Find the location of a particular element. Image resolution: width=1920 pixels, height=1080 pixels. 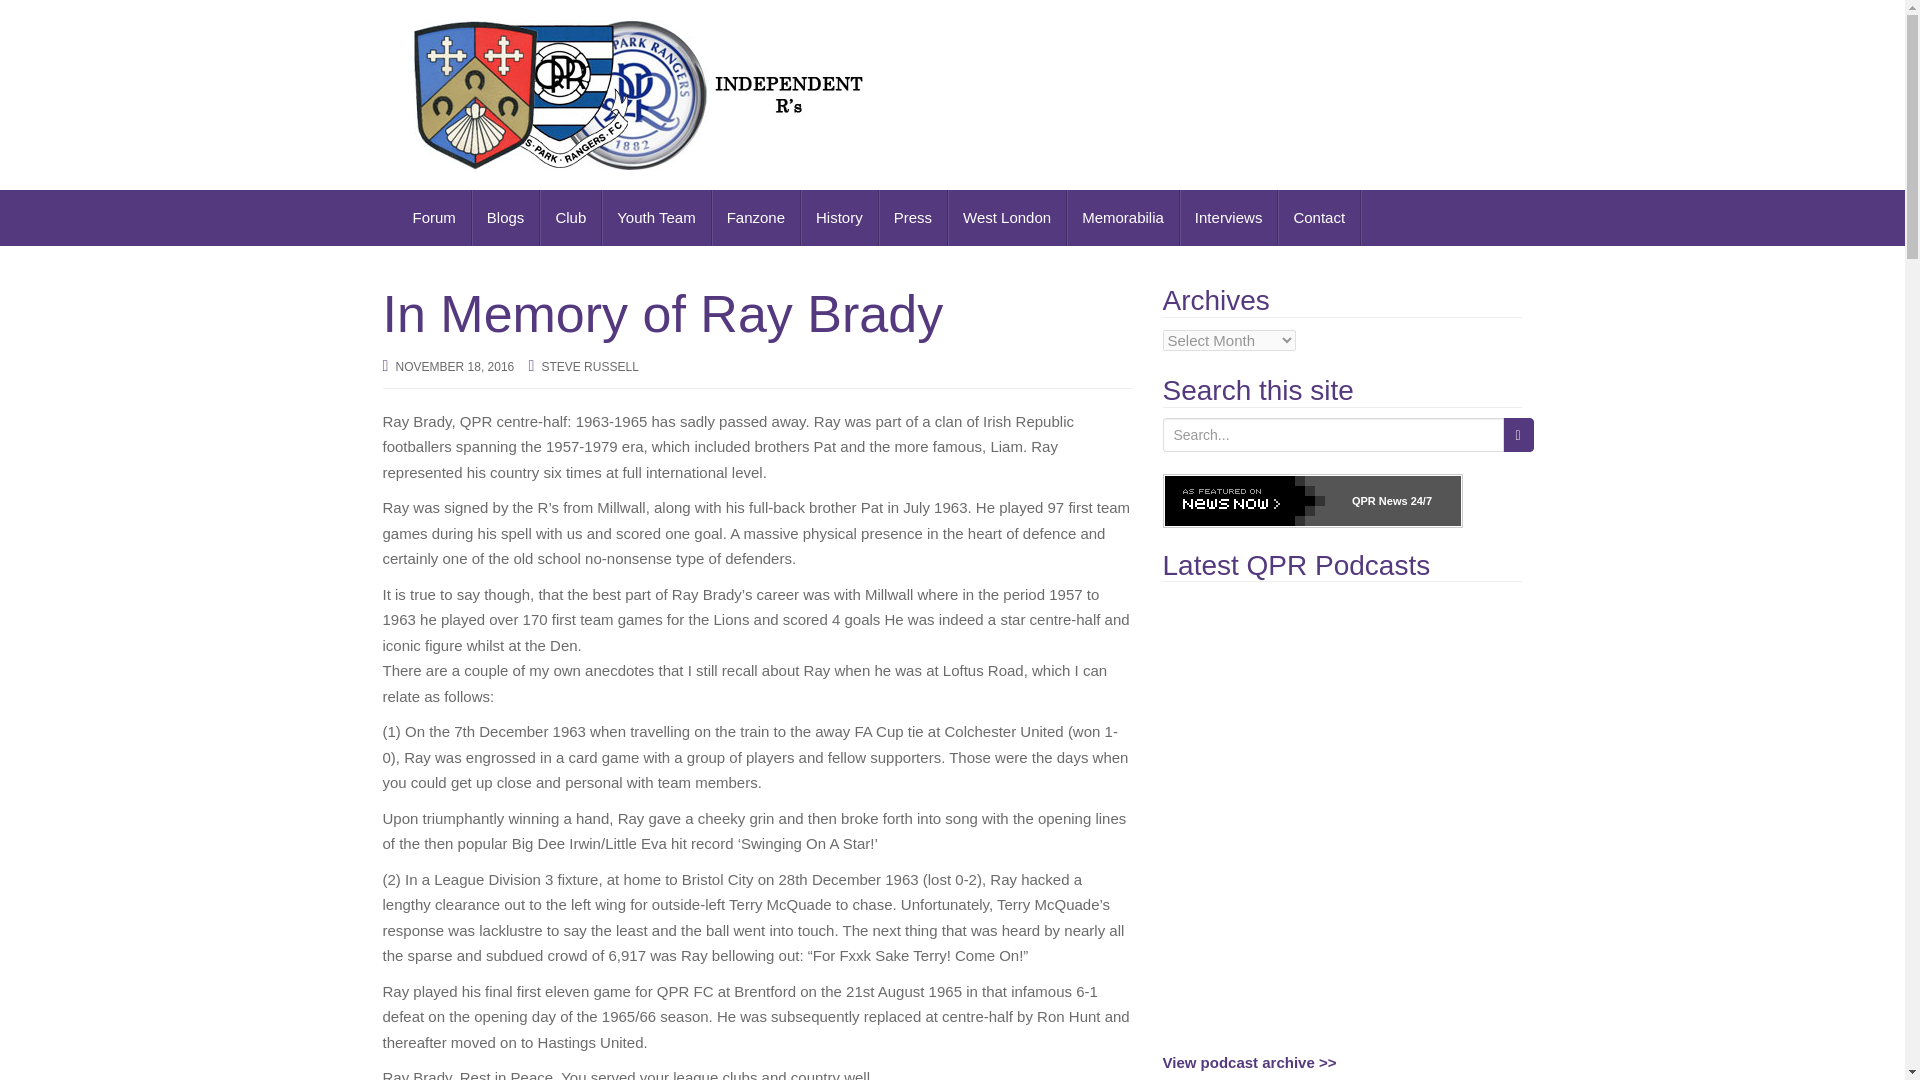

STEVE RUSSELL is located at coordinates (589, 366).